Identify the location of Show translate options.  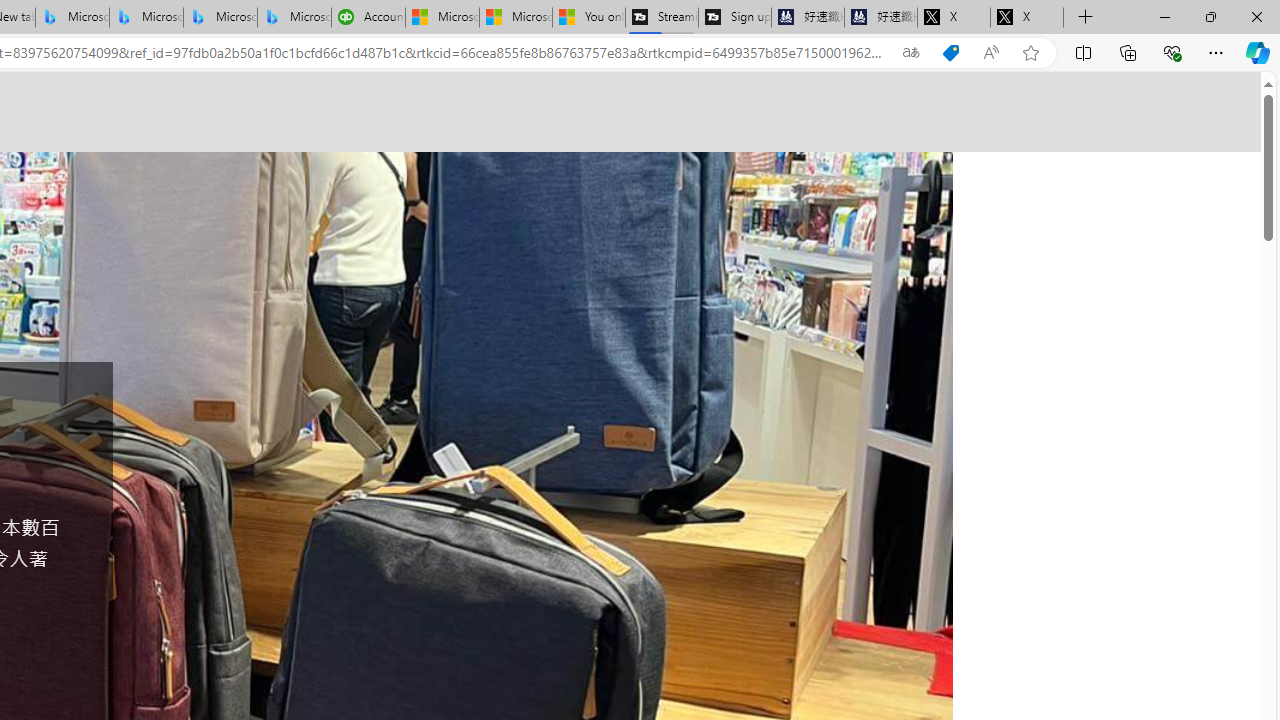
(910, 53).